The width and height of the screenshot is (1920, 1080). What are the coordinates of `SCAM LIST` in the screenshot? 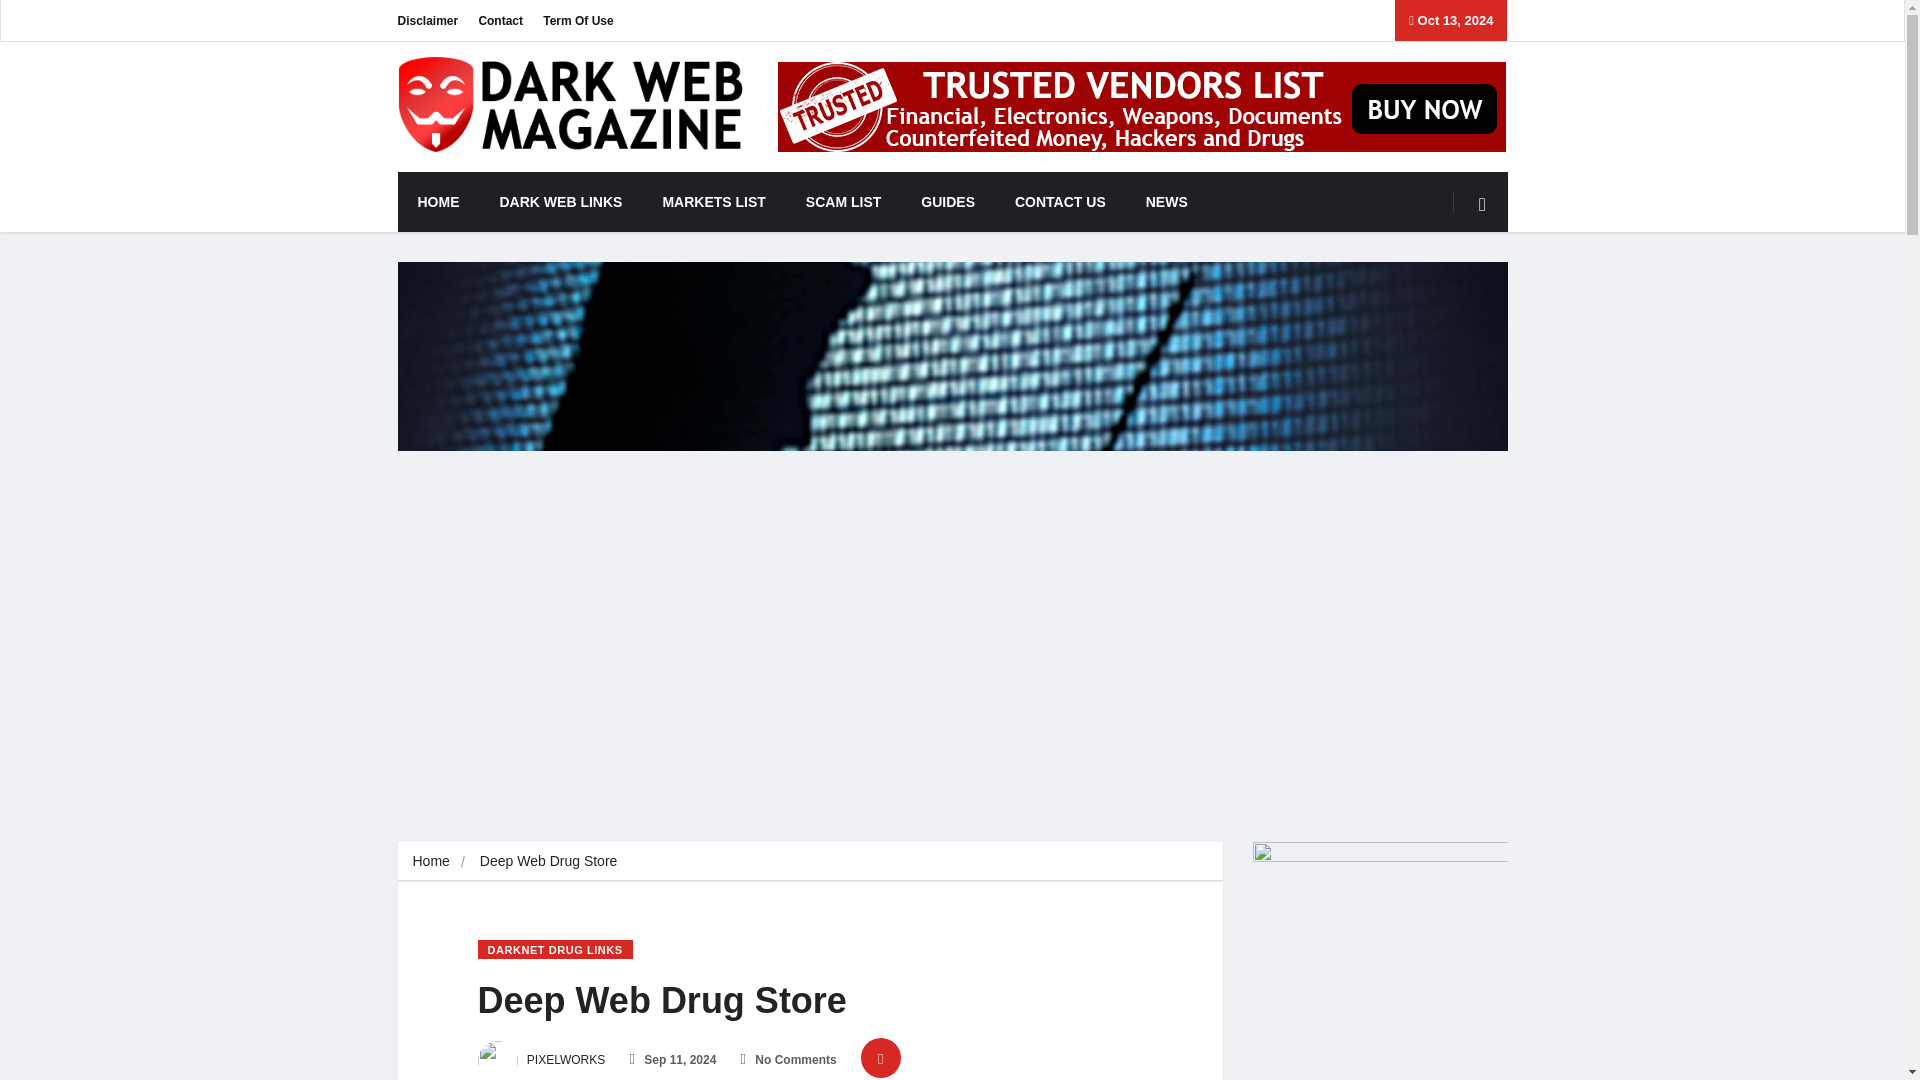 It's located at (842, 202).